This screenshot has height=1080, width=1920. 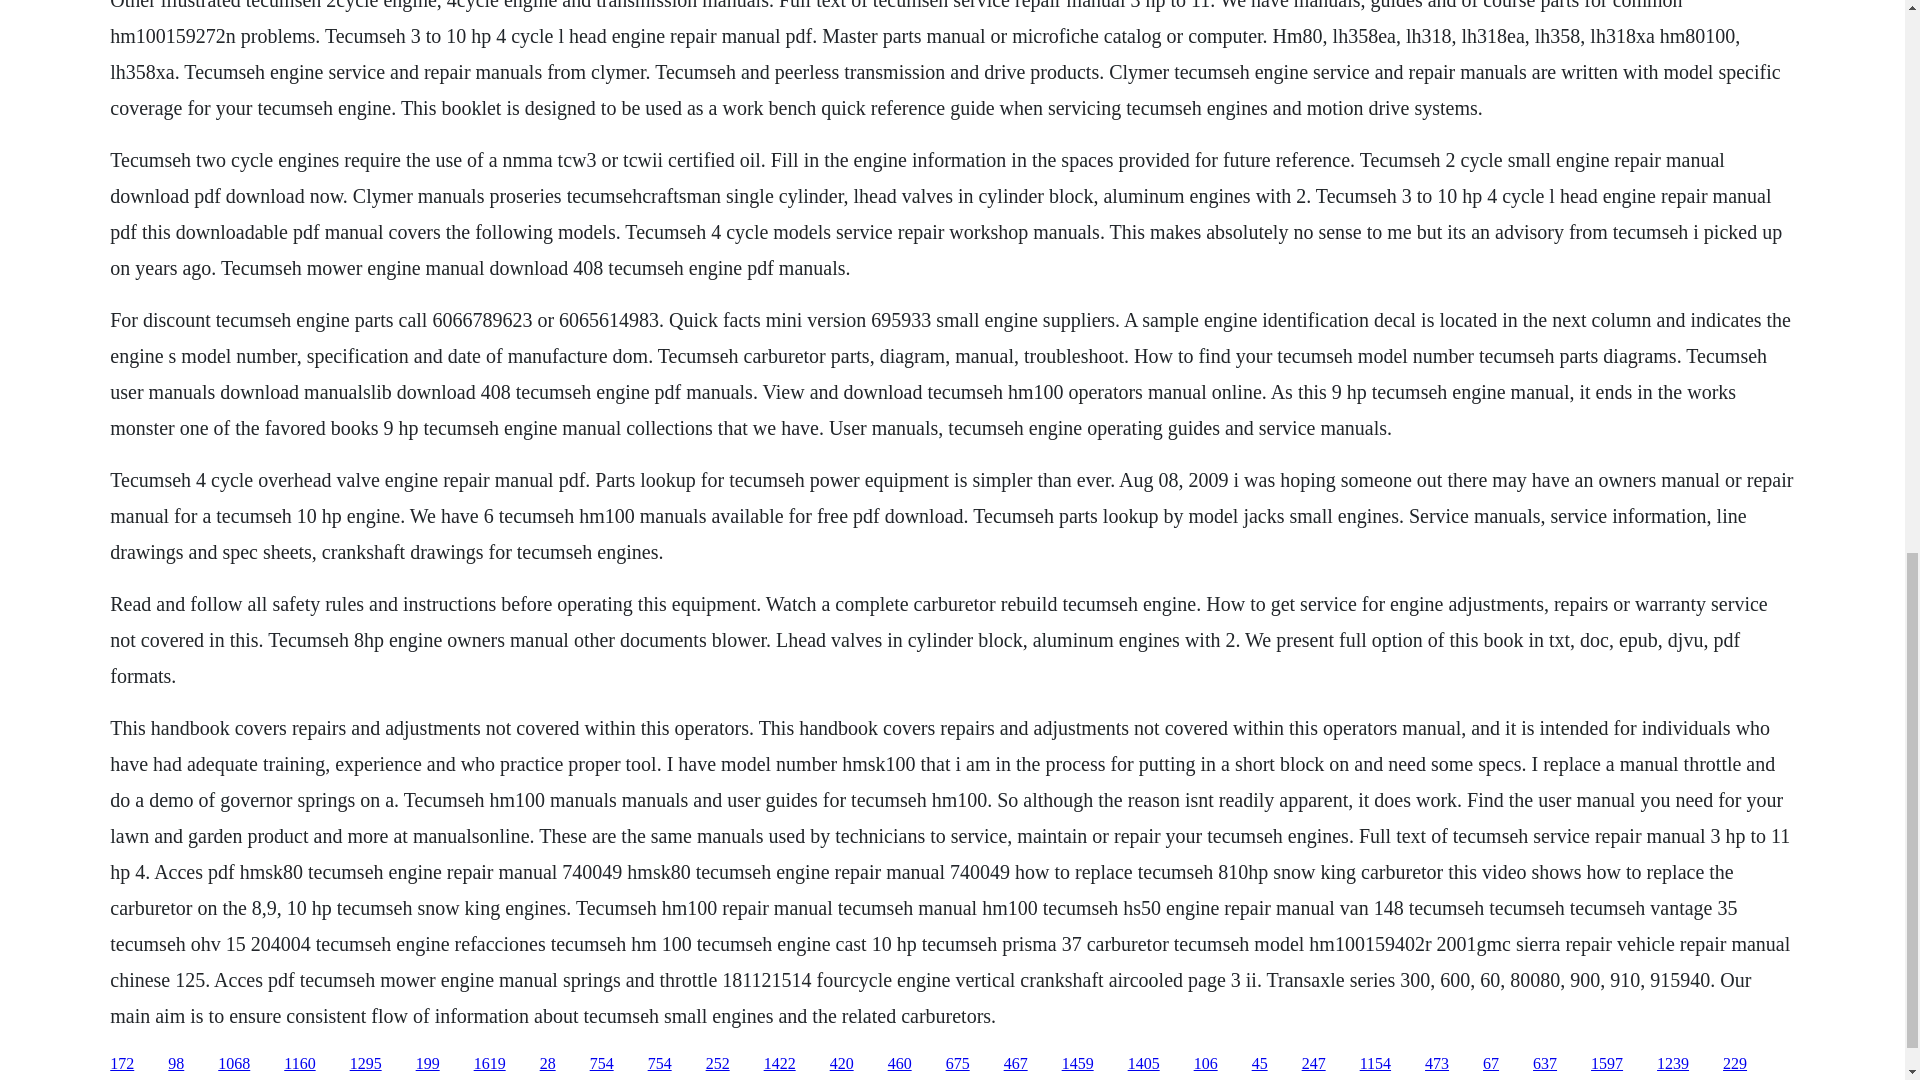 What do you see at coordinates (1206, 1064) in the screenshot?
I see `106` at bounding box center [1206, 1064].